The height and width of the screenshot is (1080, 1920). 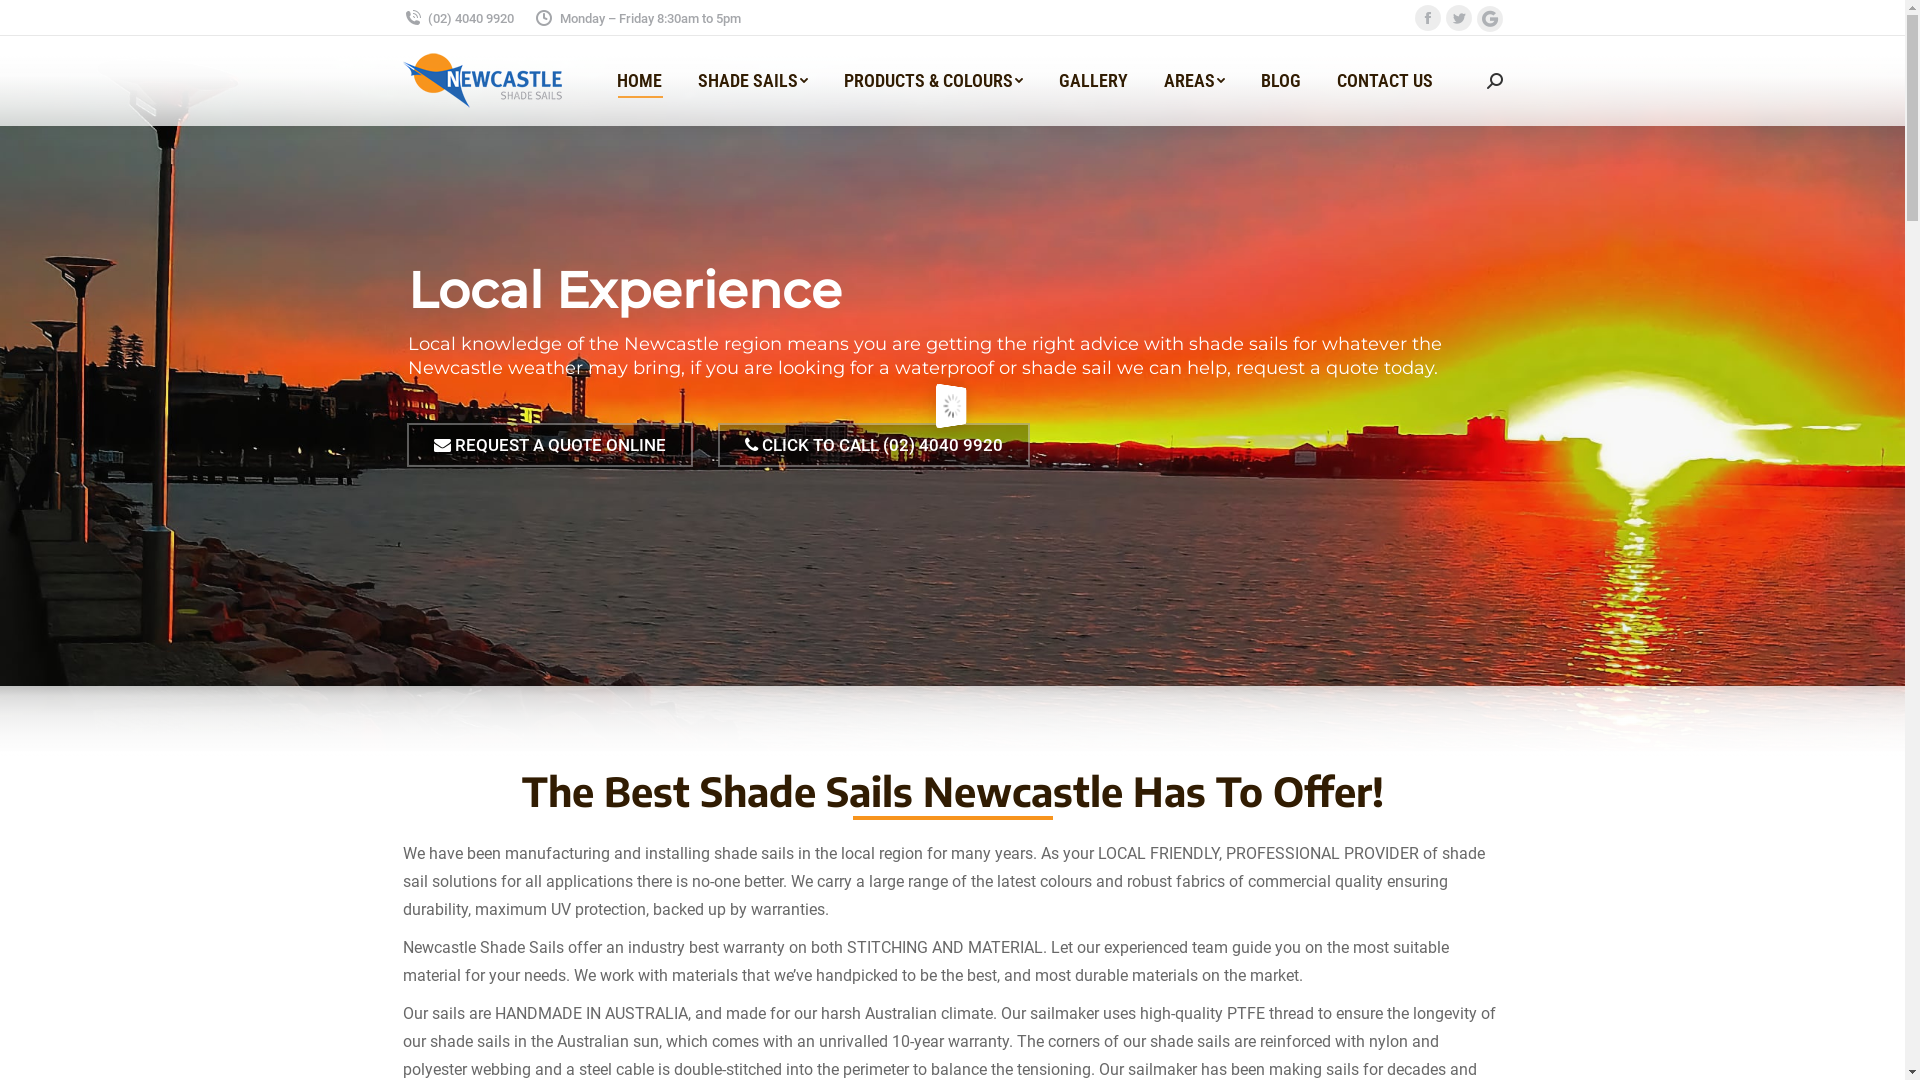 What do you see at coordinates (753, 81) in the screenshot?
I see `SHADE SAILS` at bounding box center [753, 81].